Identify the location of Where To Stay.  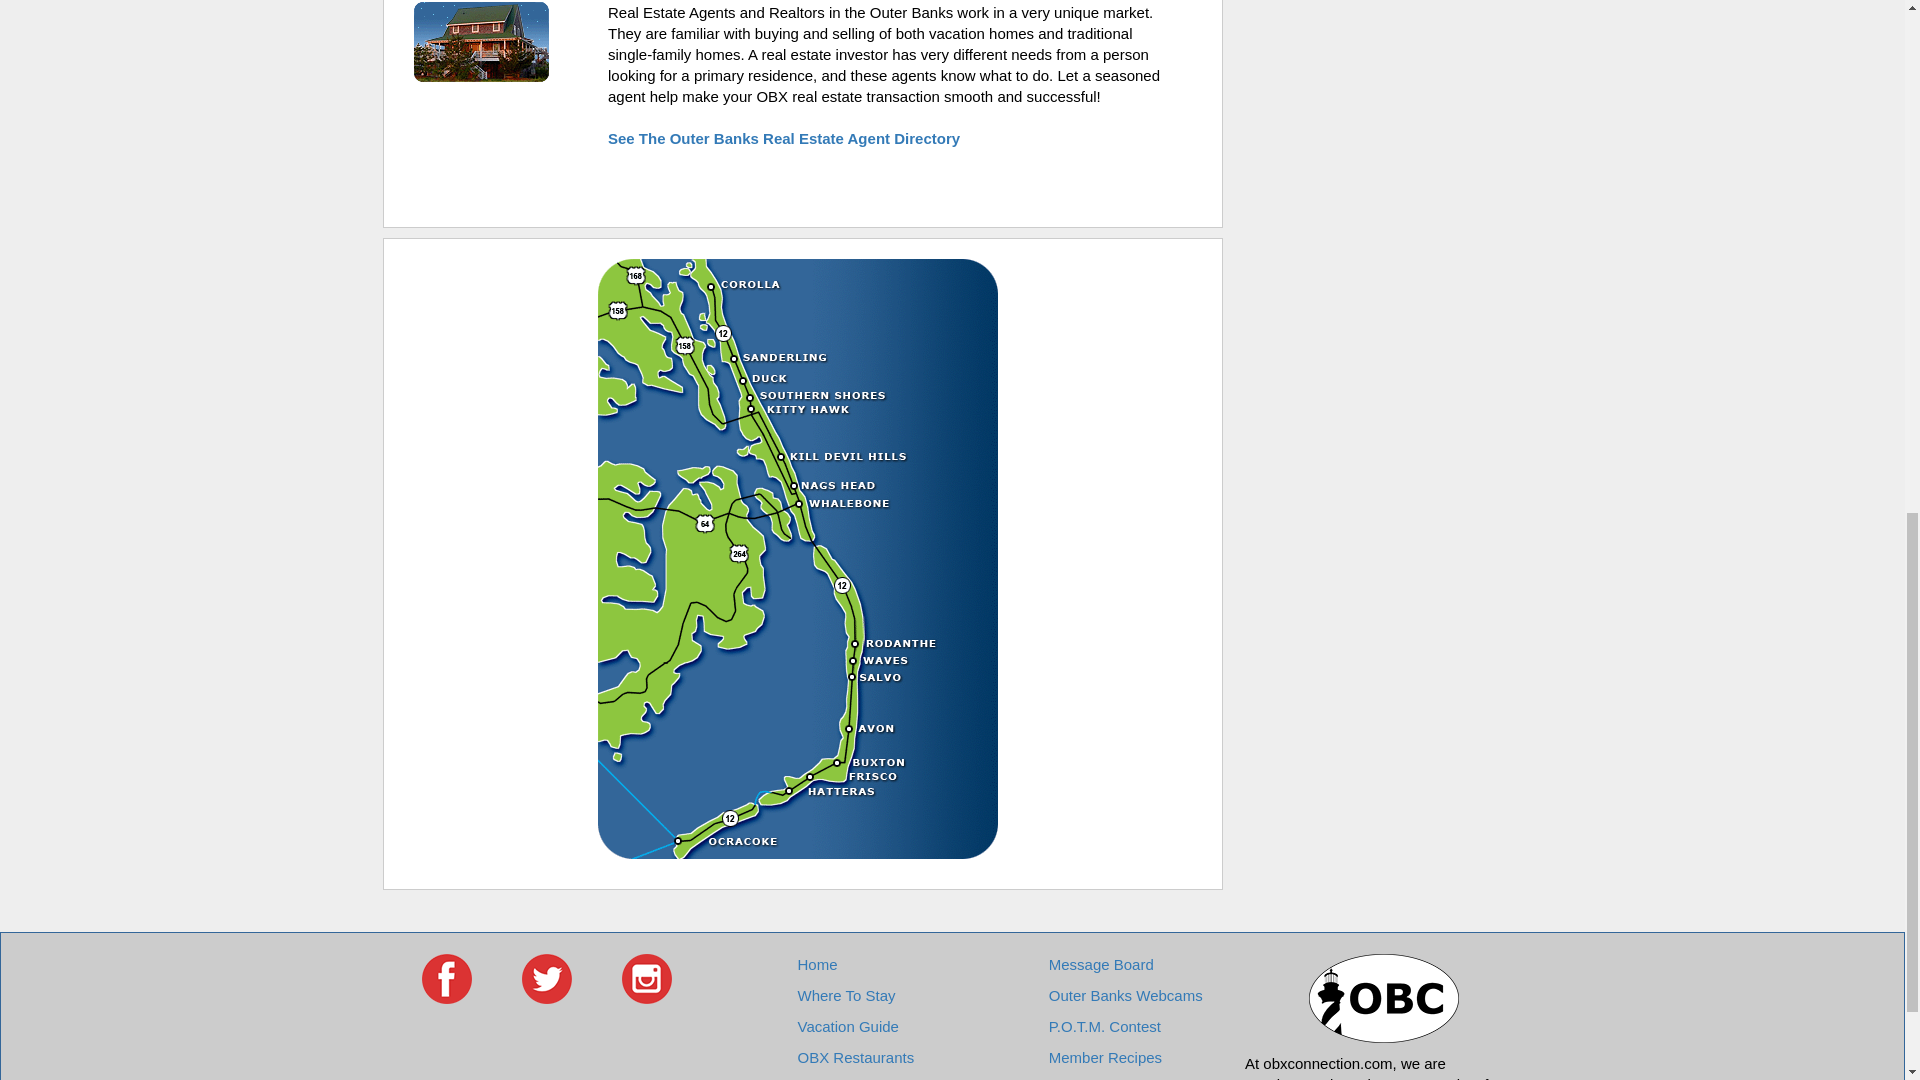
(845, 996).